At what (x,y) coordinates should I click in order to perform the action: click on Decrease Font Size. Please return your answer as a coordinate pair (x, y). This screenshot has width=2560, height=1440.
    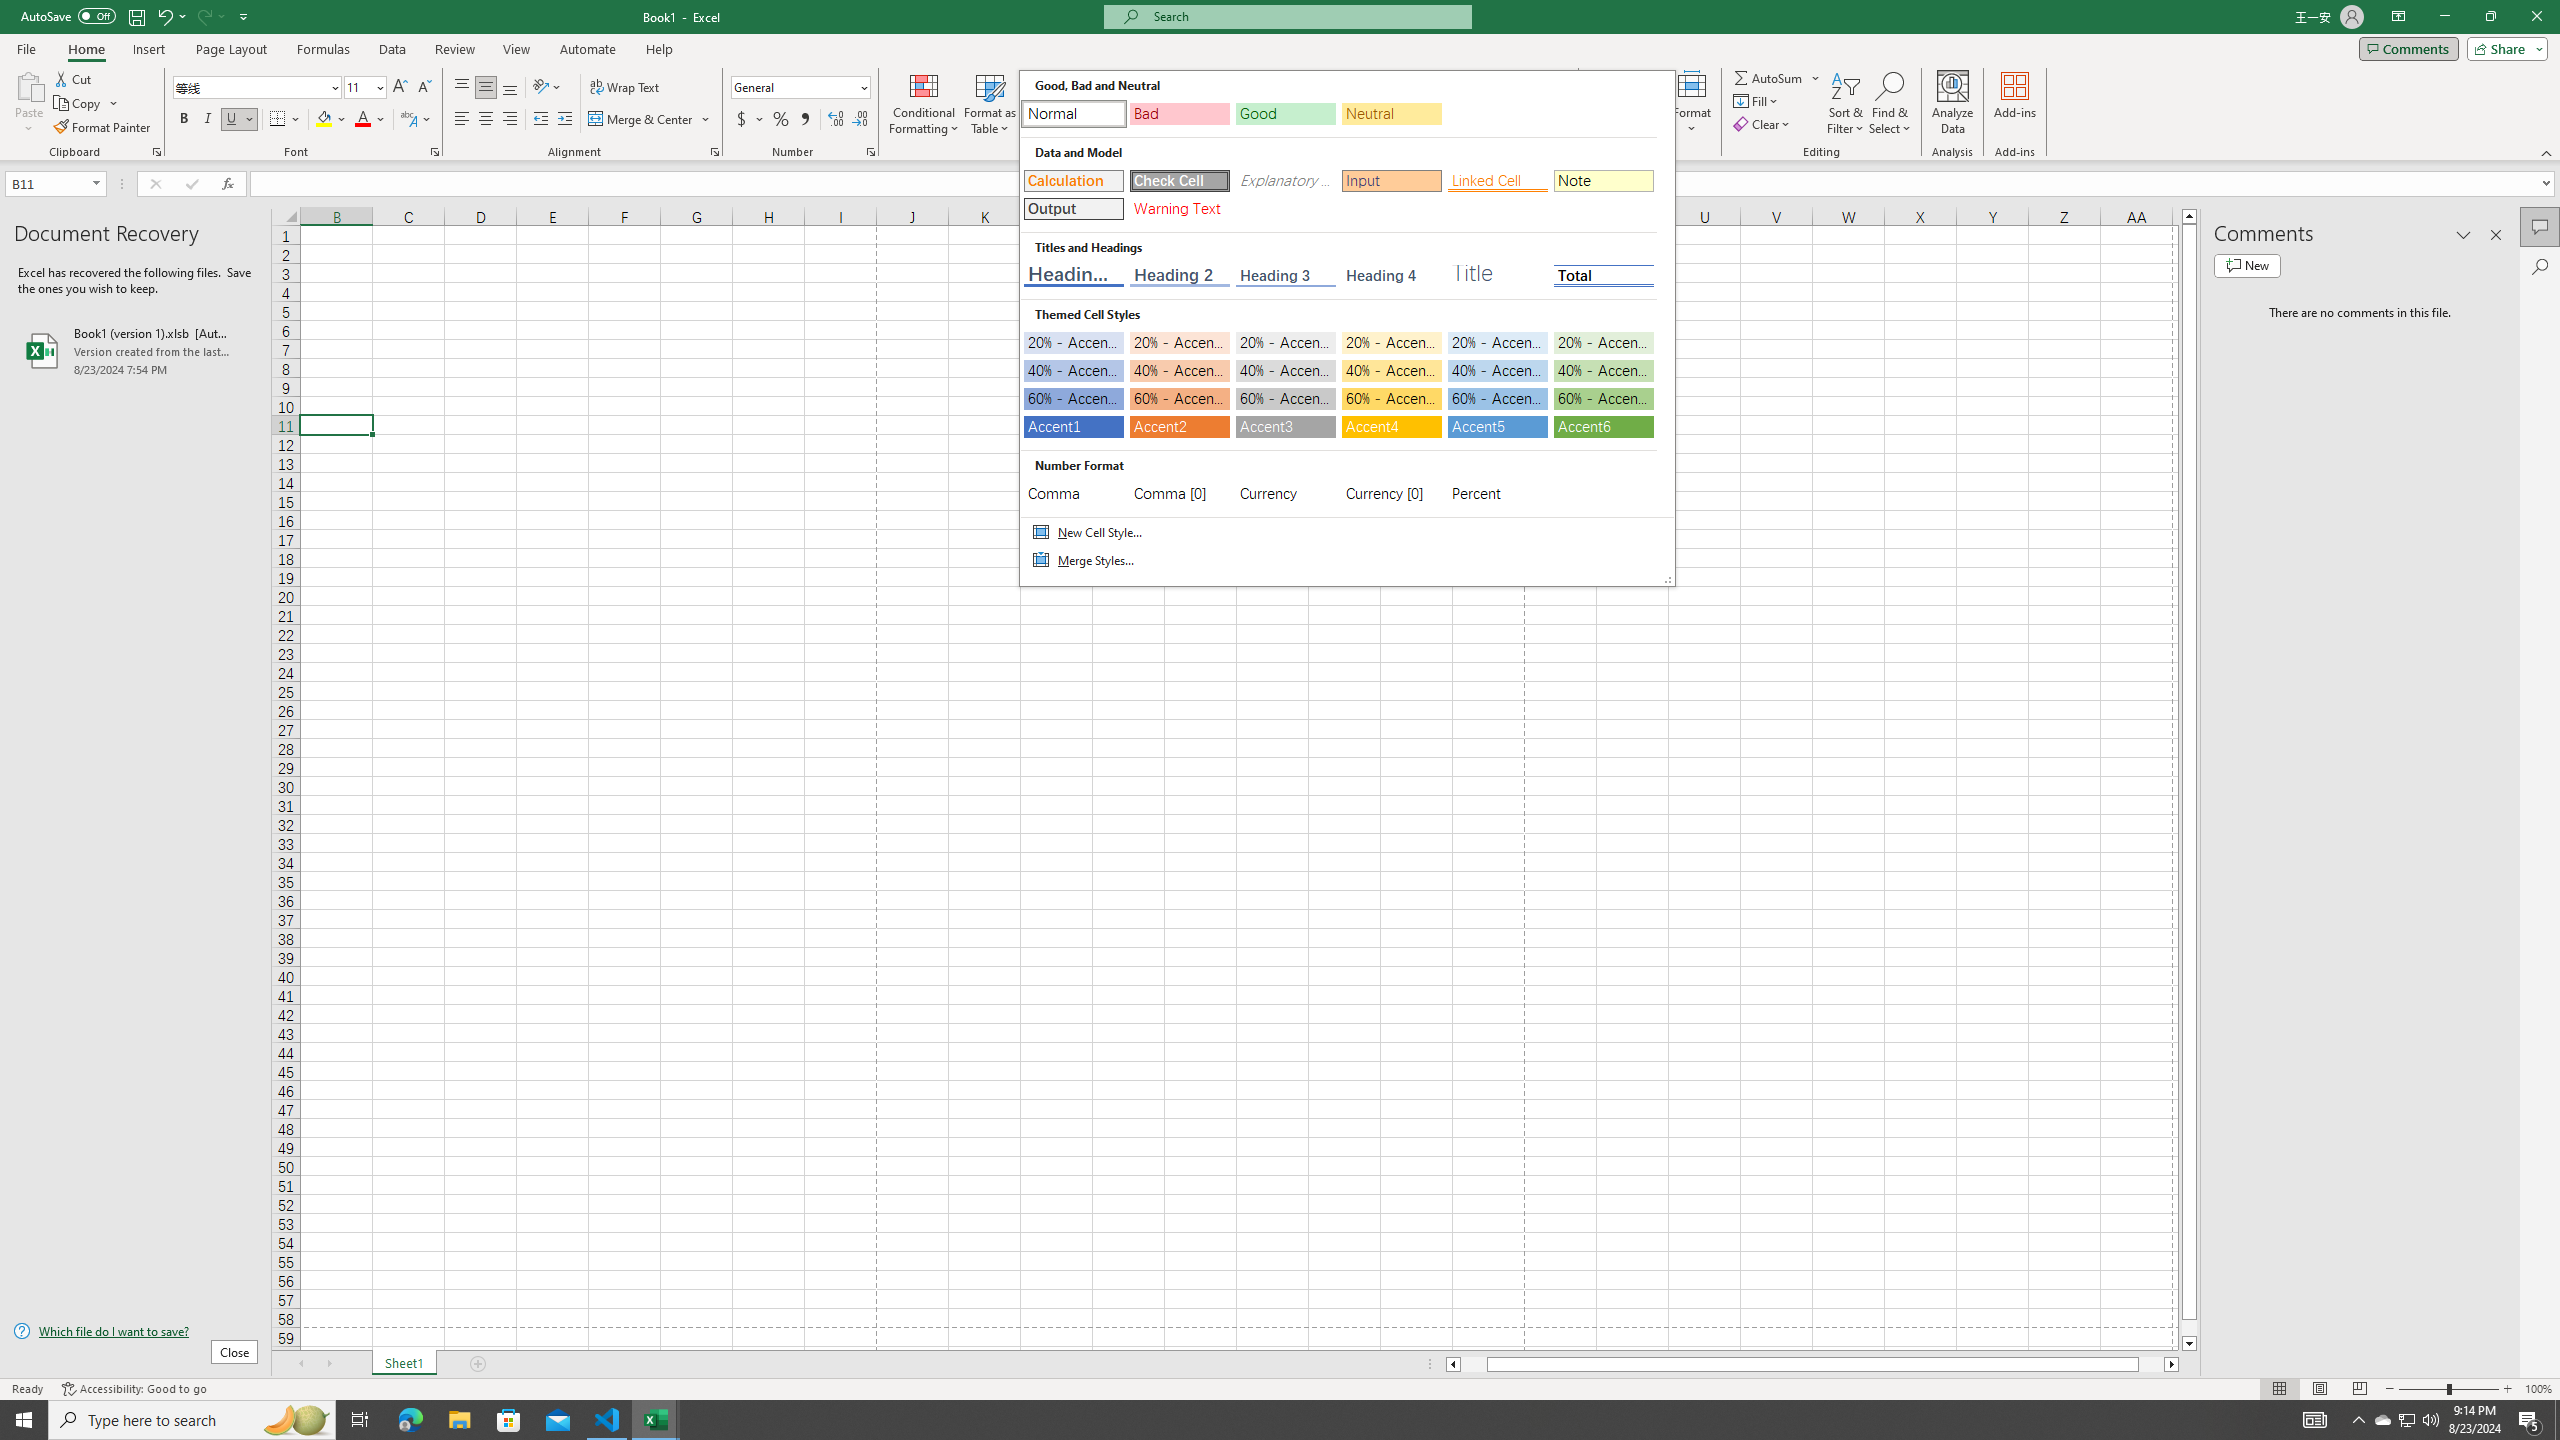
    Looking at the image, I should click on (424, 88).